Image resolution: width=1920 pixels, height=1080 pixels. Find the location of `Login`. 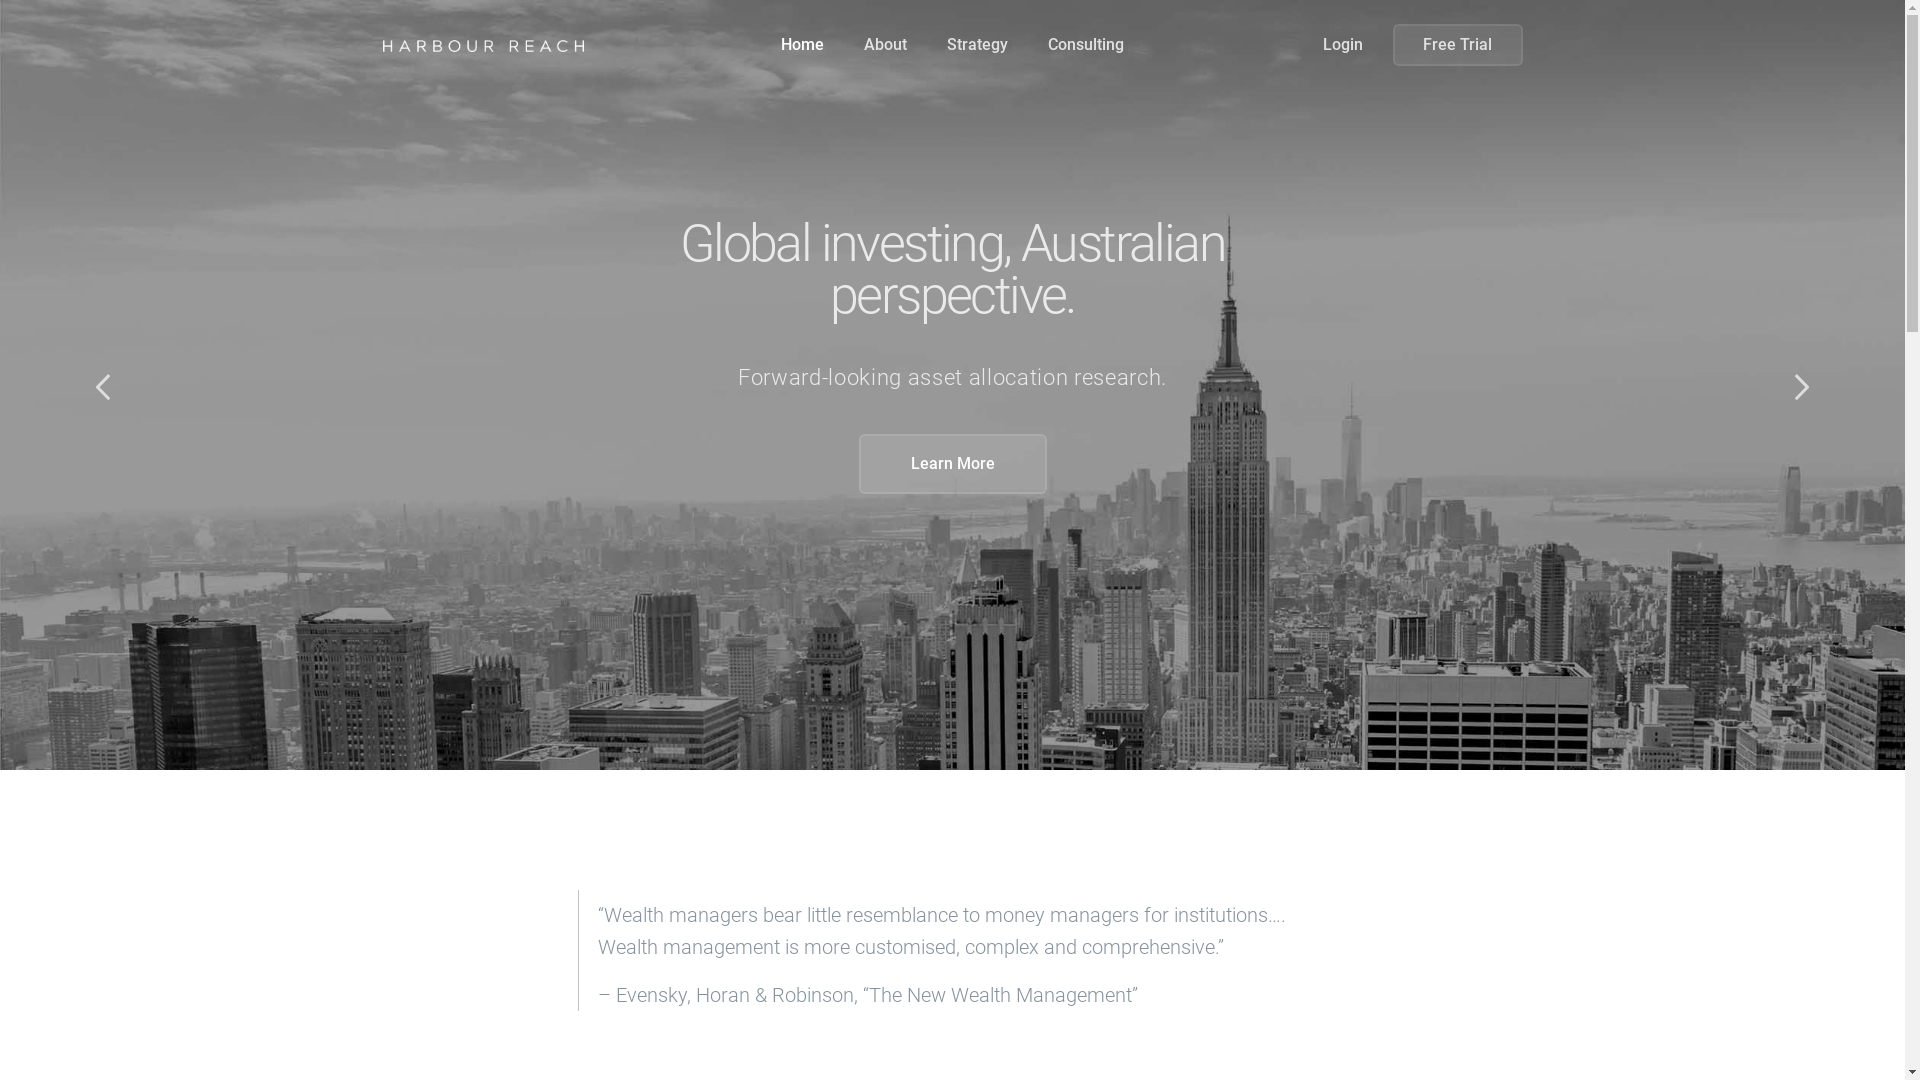

Login is located at coordinates (1342, 45).